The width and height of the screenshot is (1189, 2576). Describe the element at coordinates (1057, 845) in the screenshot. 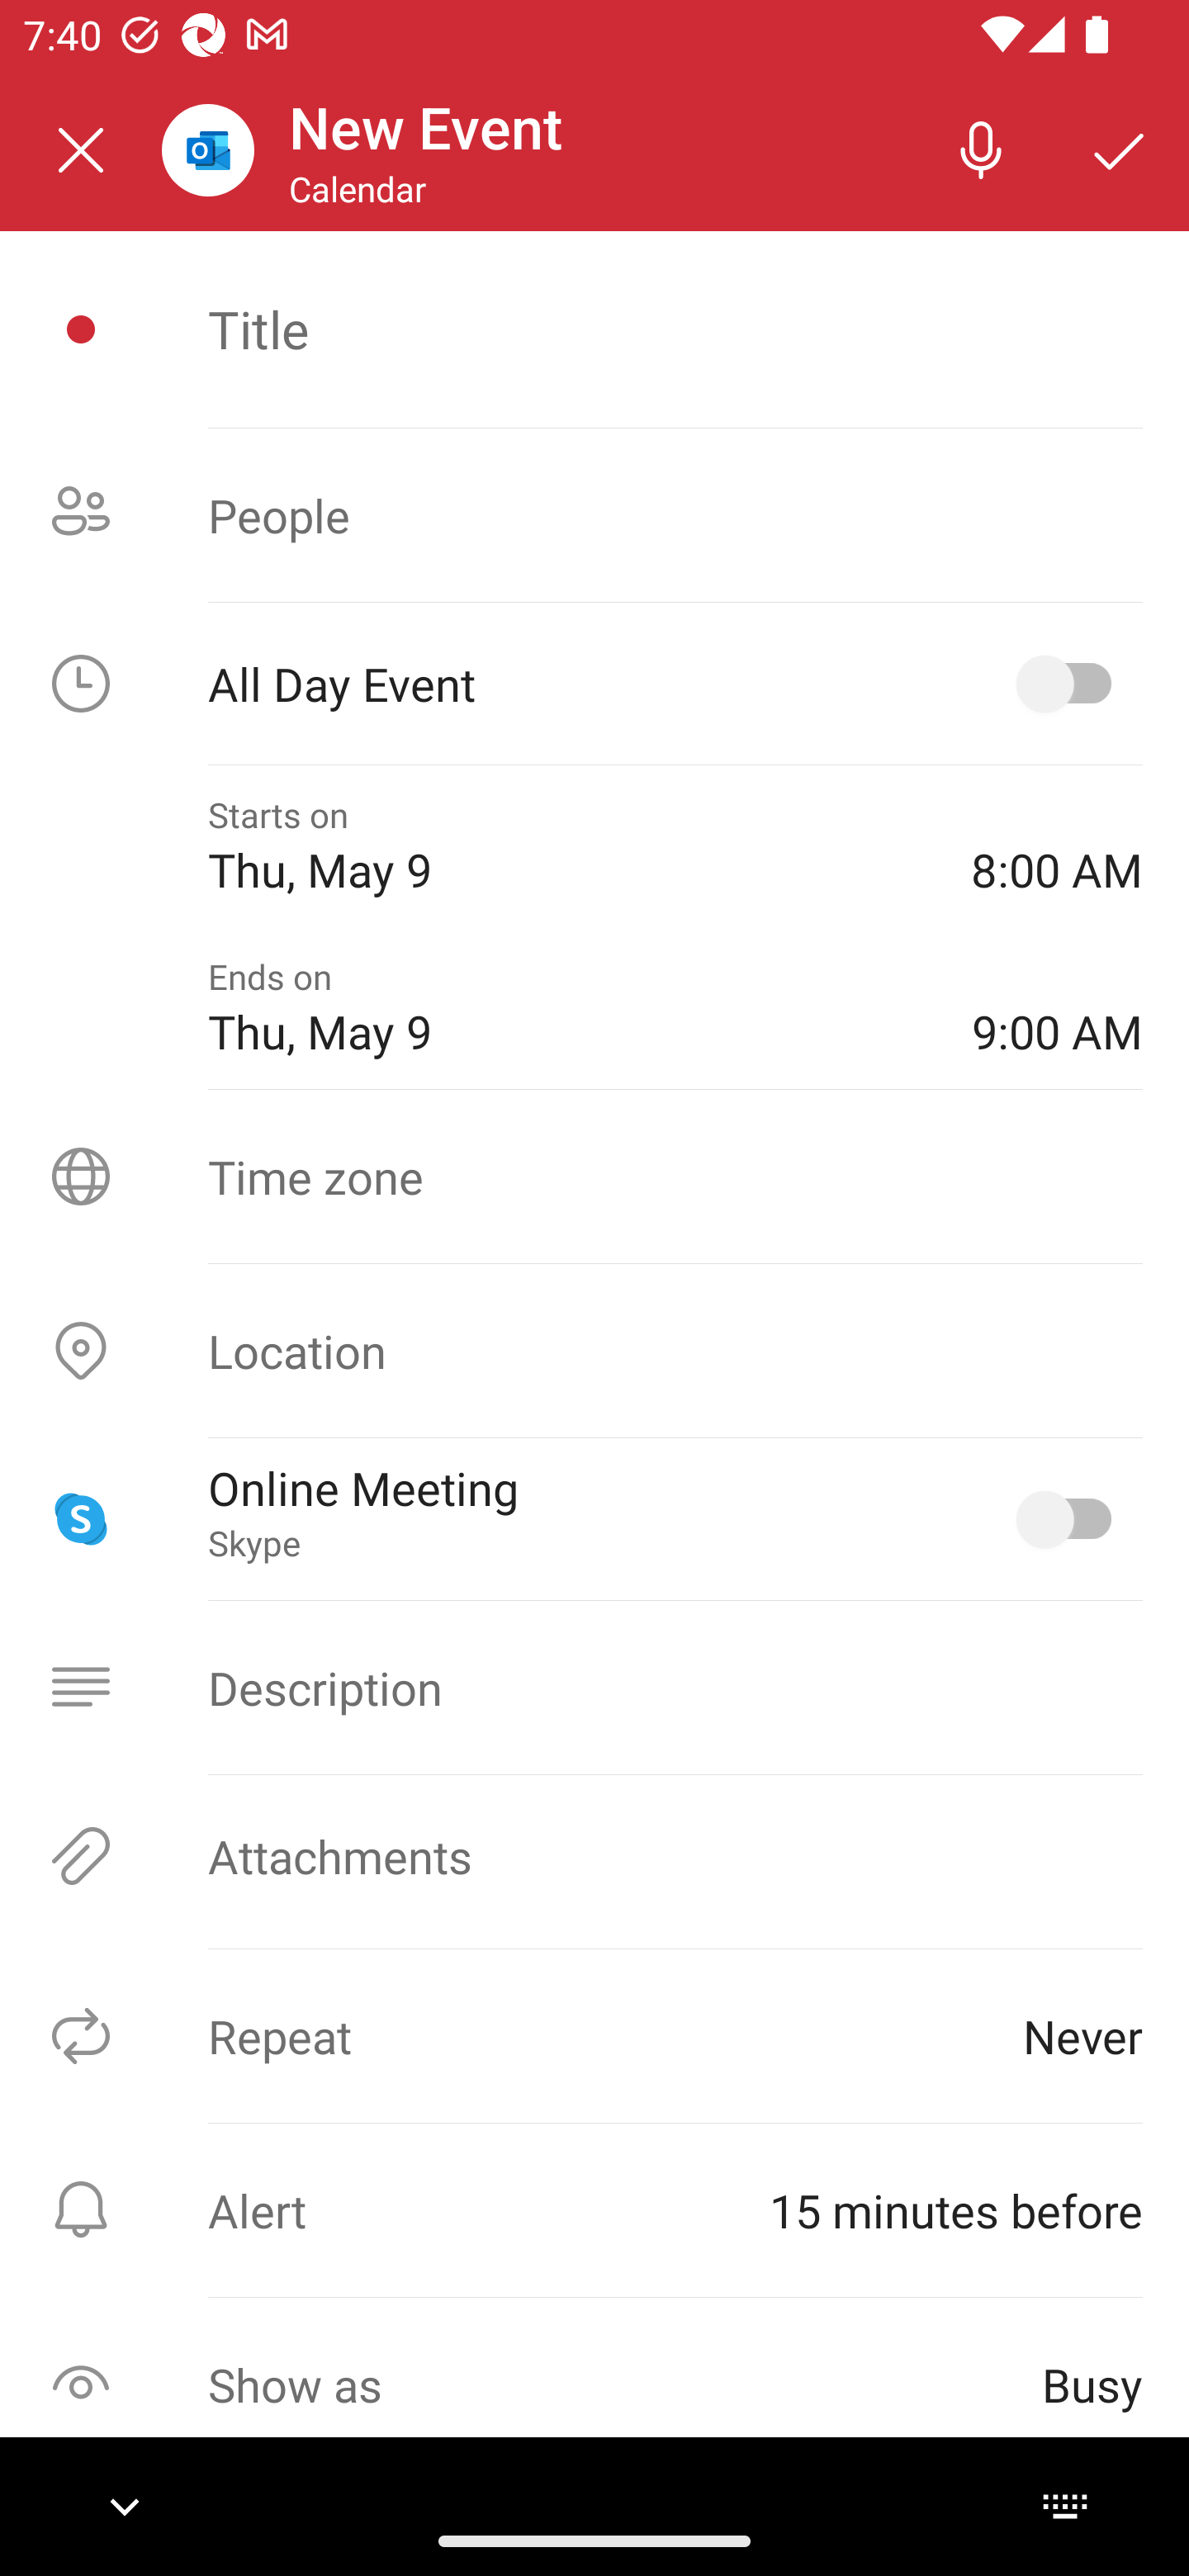

I see `8:00 AM` at that location.